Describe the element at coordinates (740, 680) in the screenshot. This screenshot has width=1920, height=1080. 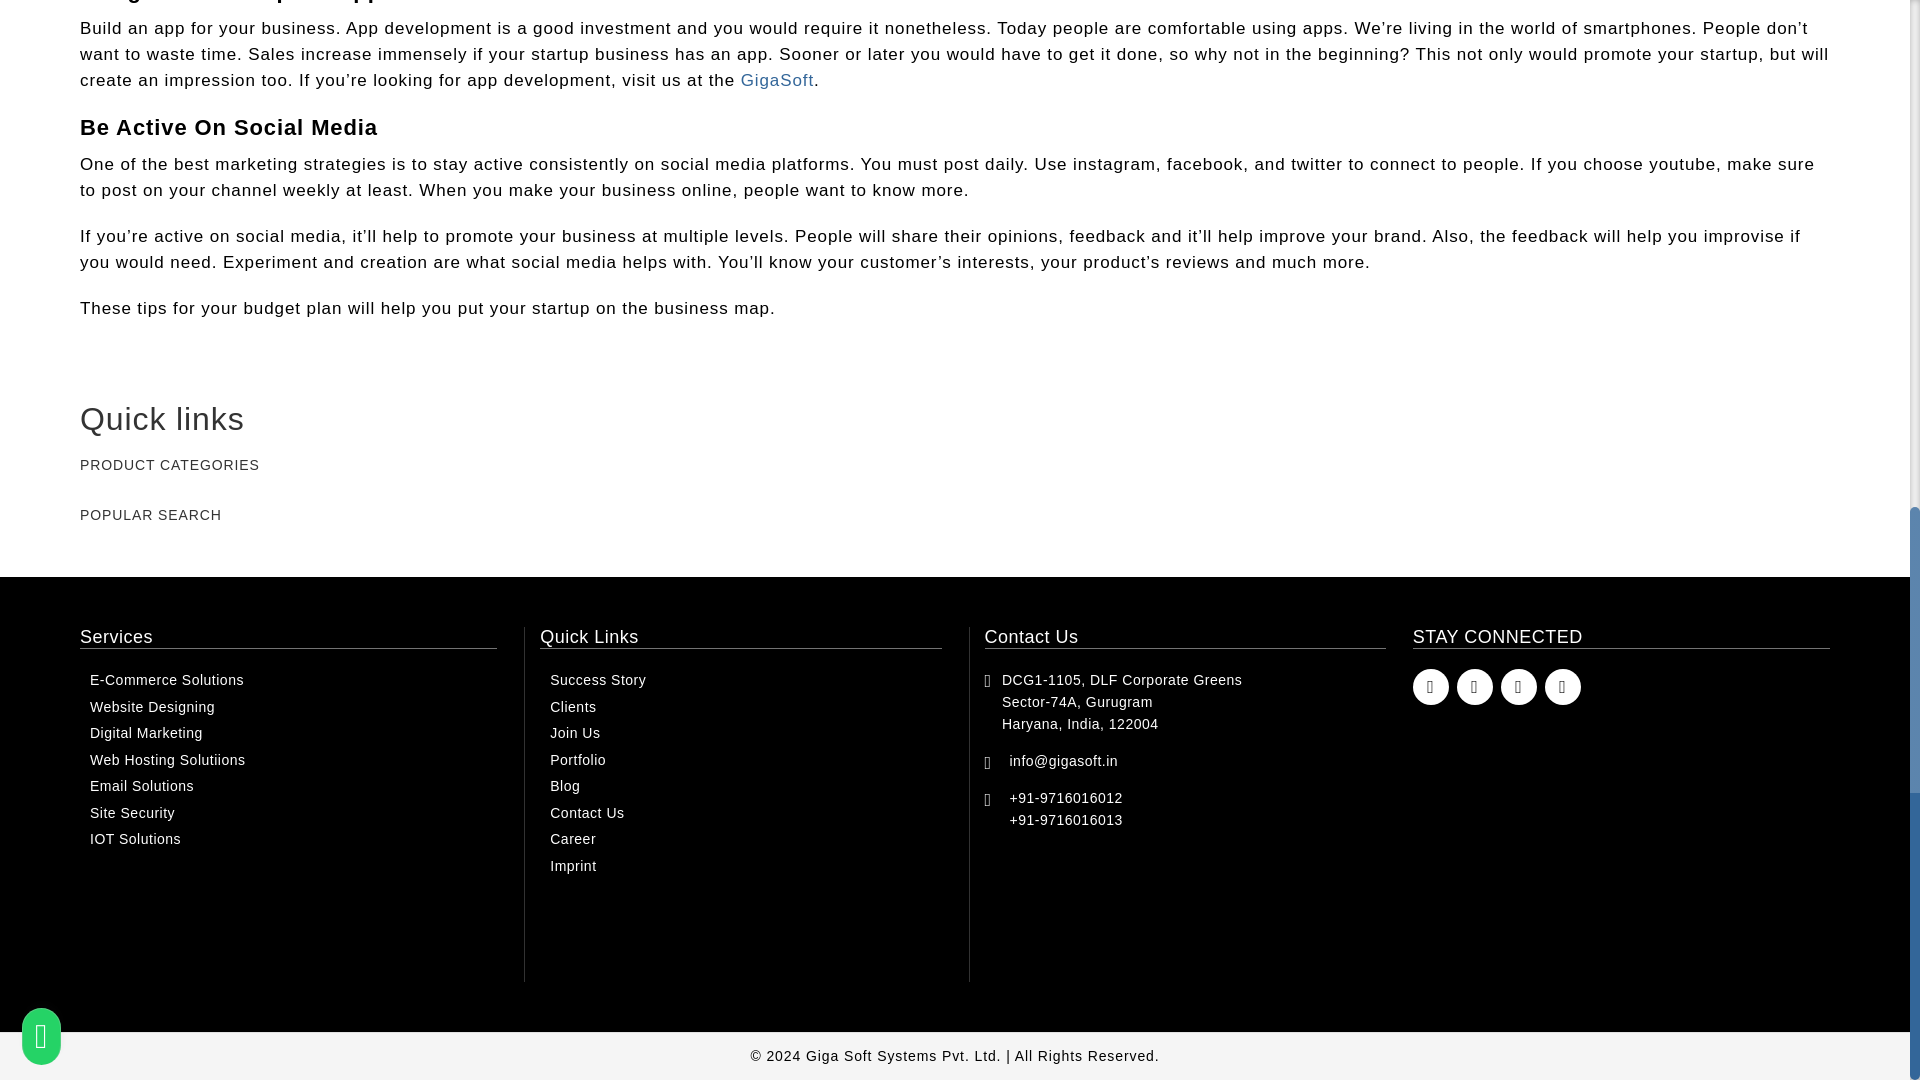
I see `Success Story` at that location.